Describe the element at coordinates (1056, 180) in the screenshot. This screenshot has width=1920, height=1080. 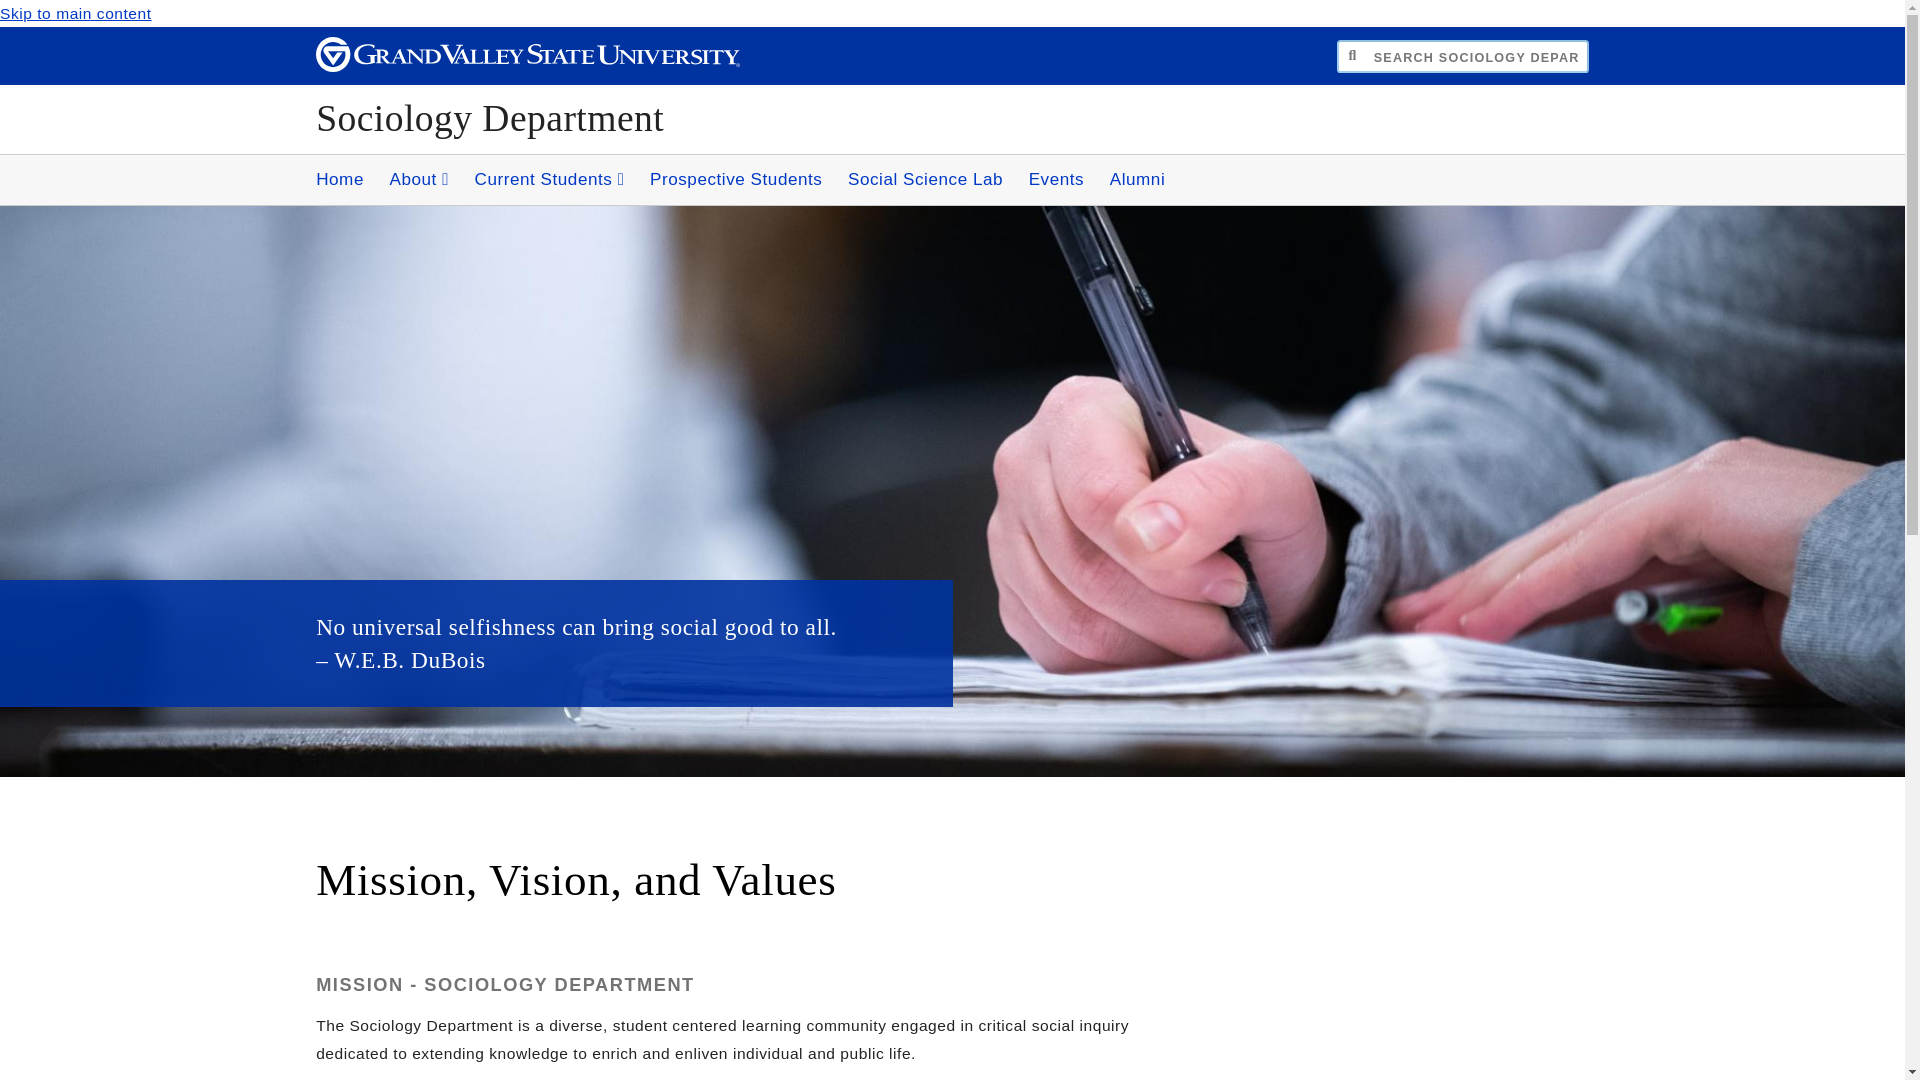
I see `Events` at that location.